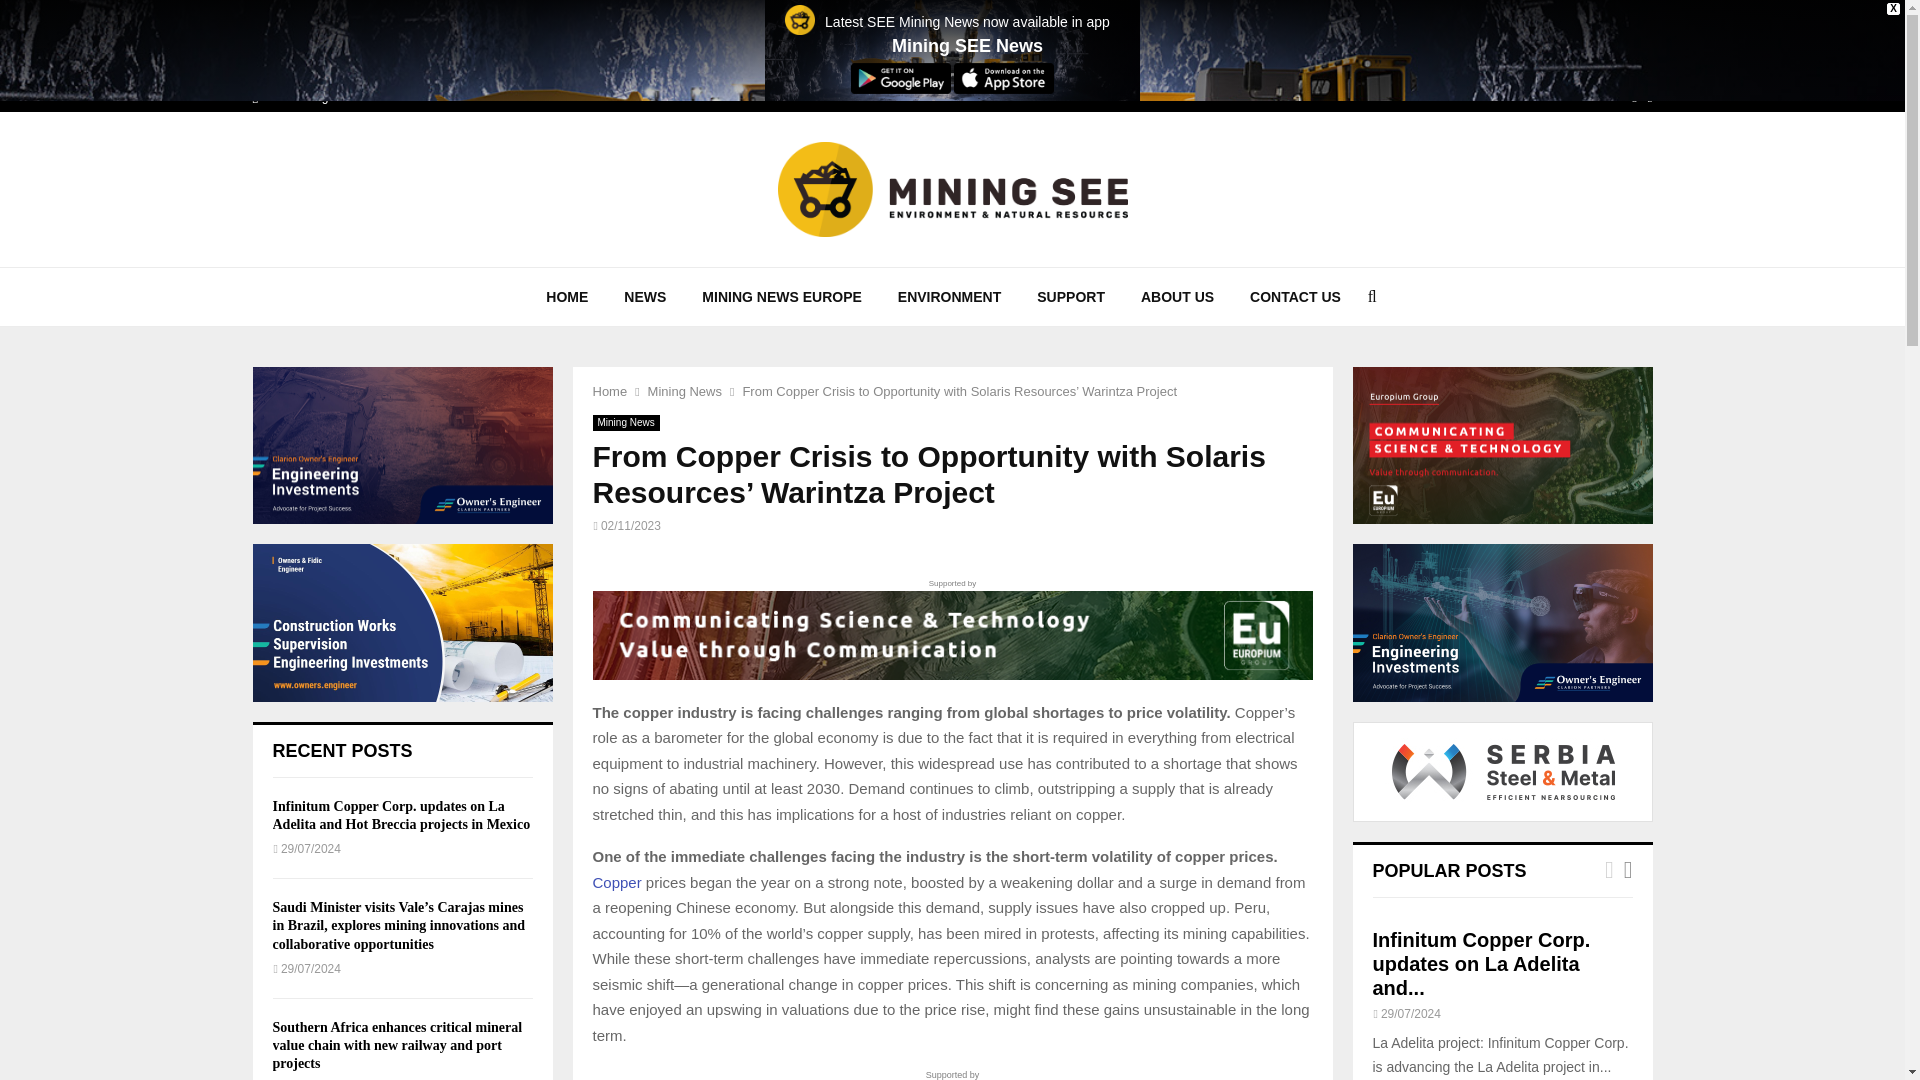  I want to click on Copper, so click(616, 882).